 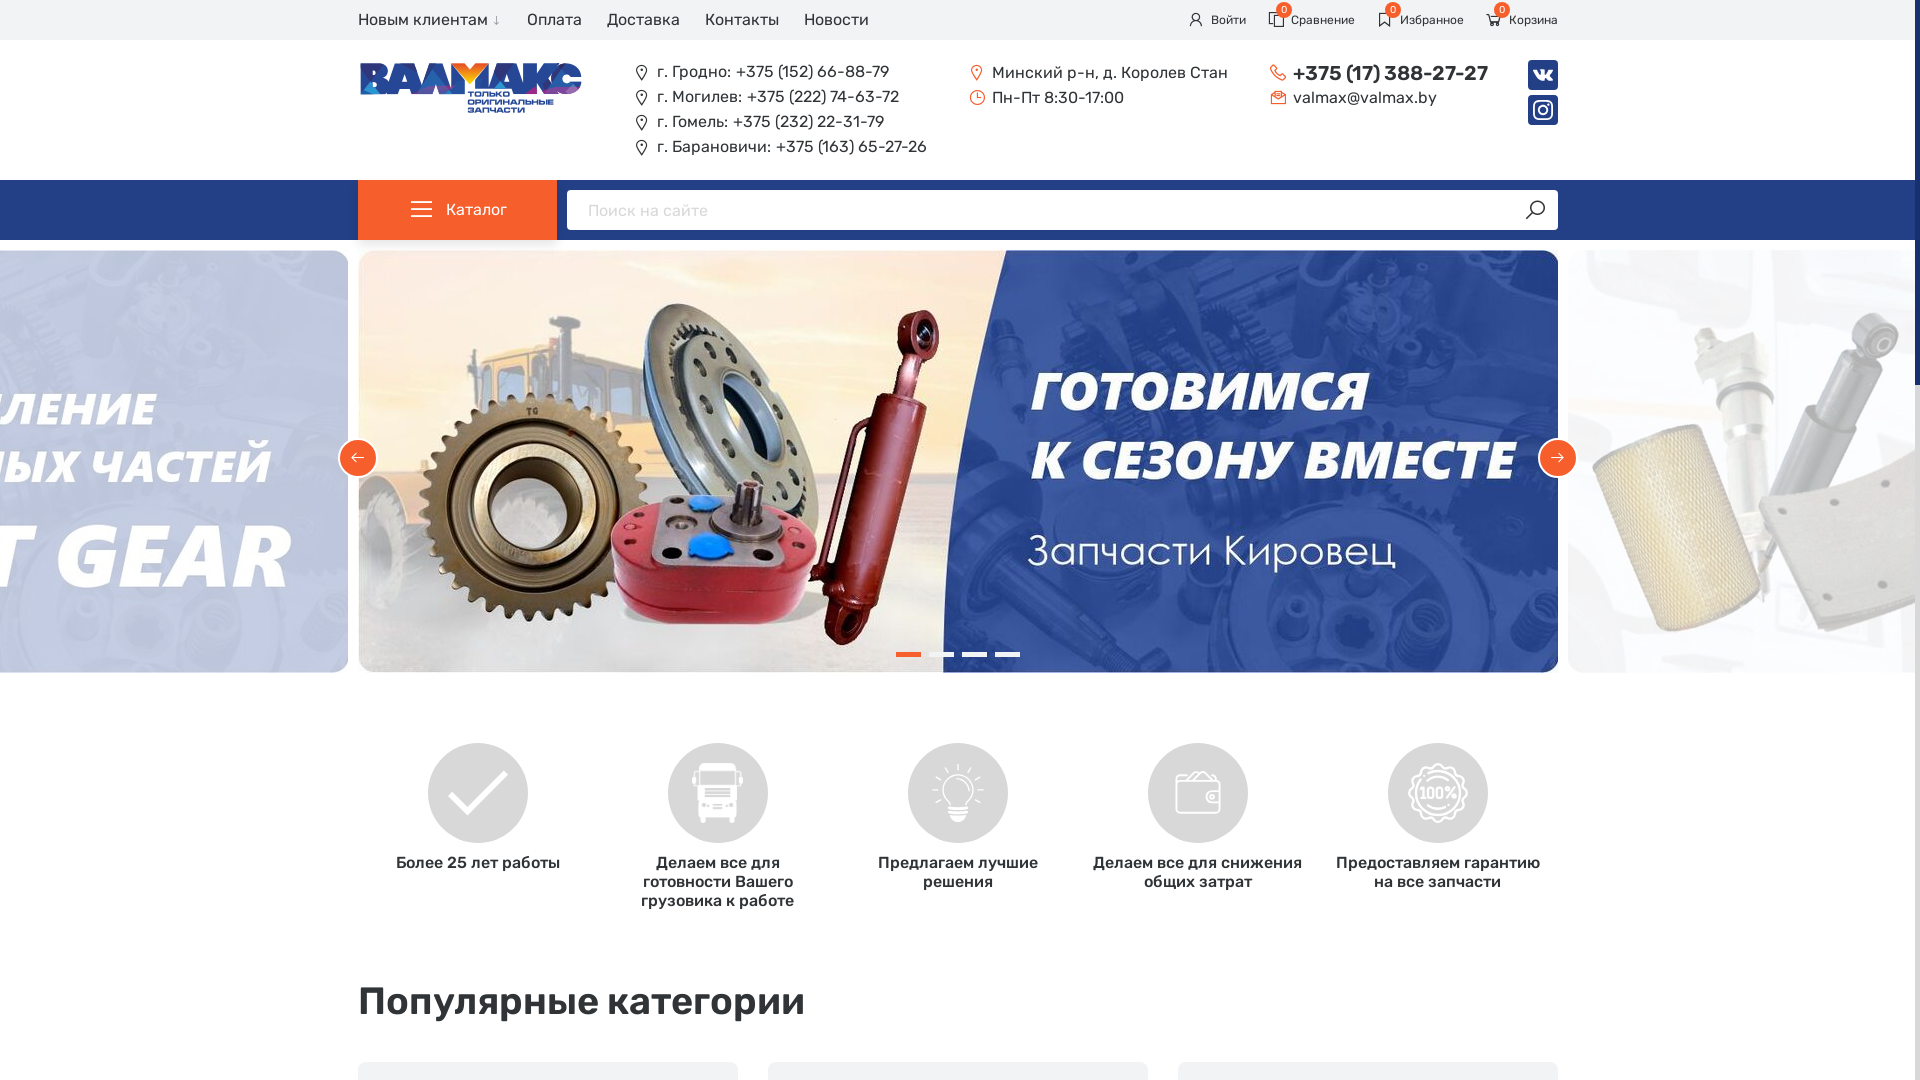 What do you see at coordinates (1378, 72) in the screenshot?
I see `+375 (17) 388-27-27` at bounding box center [1378, 72].